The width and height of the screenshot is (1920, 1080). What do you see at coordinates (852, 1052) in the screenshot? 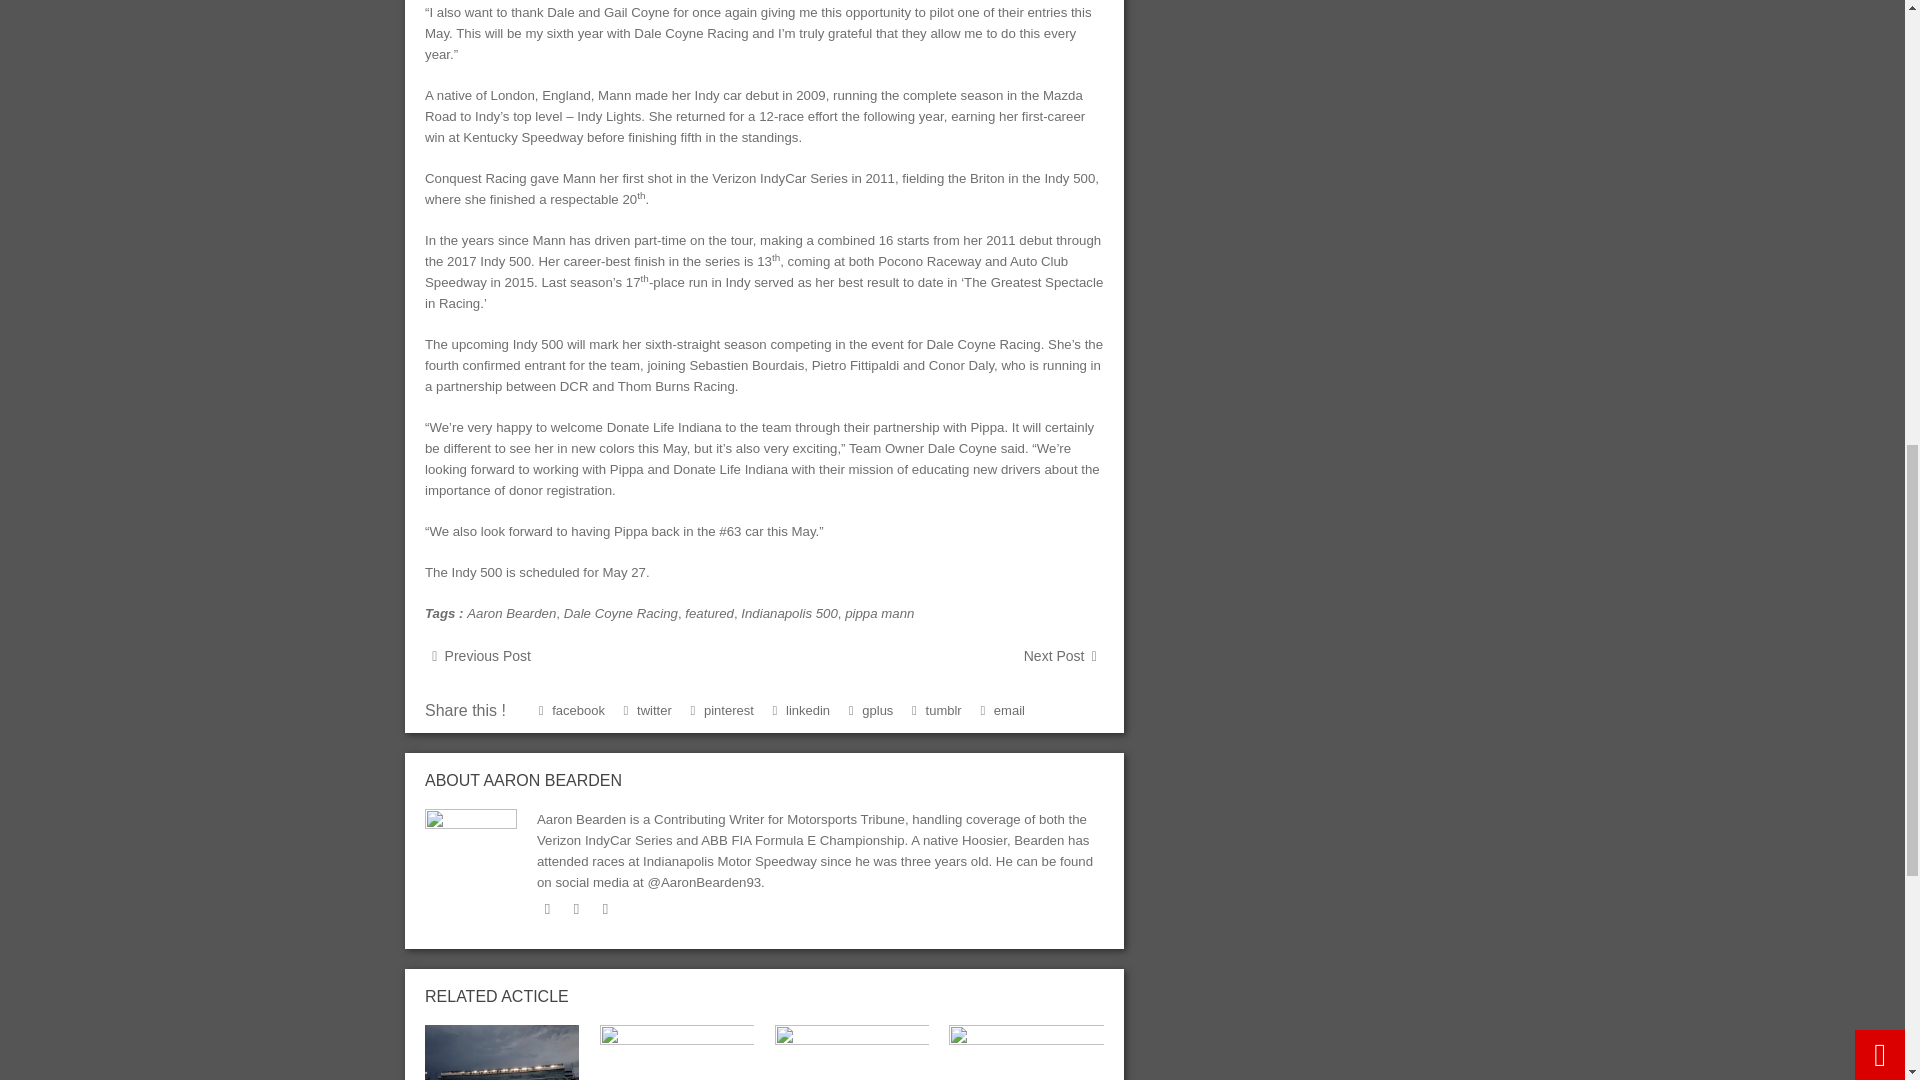
I see `Power Gains Ground on Palou with Portland Victory` at bounding box center [852, 1052].